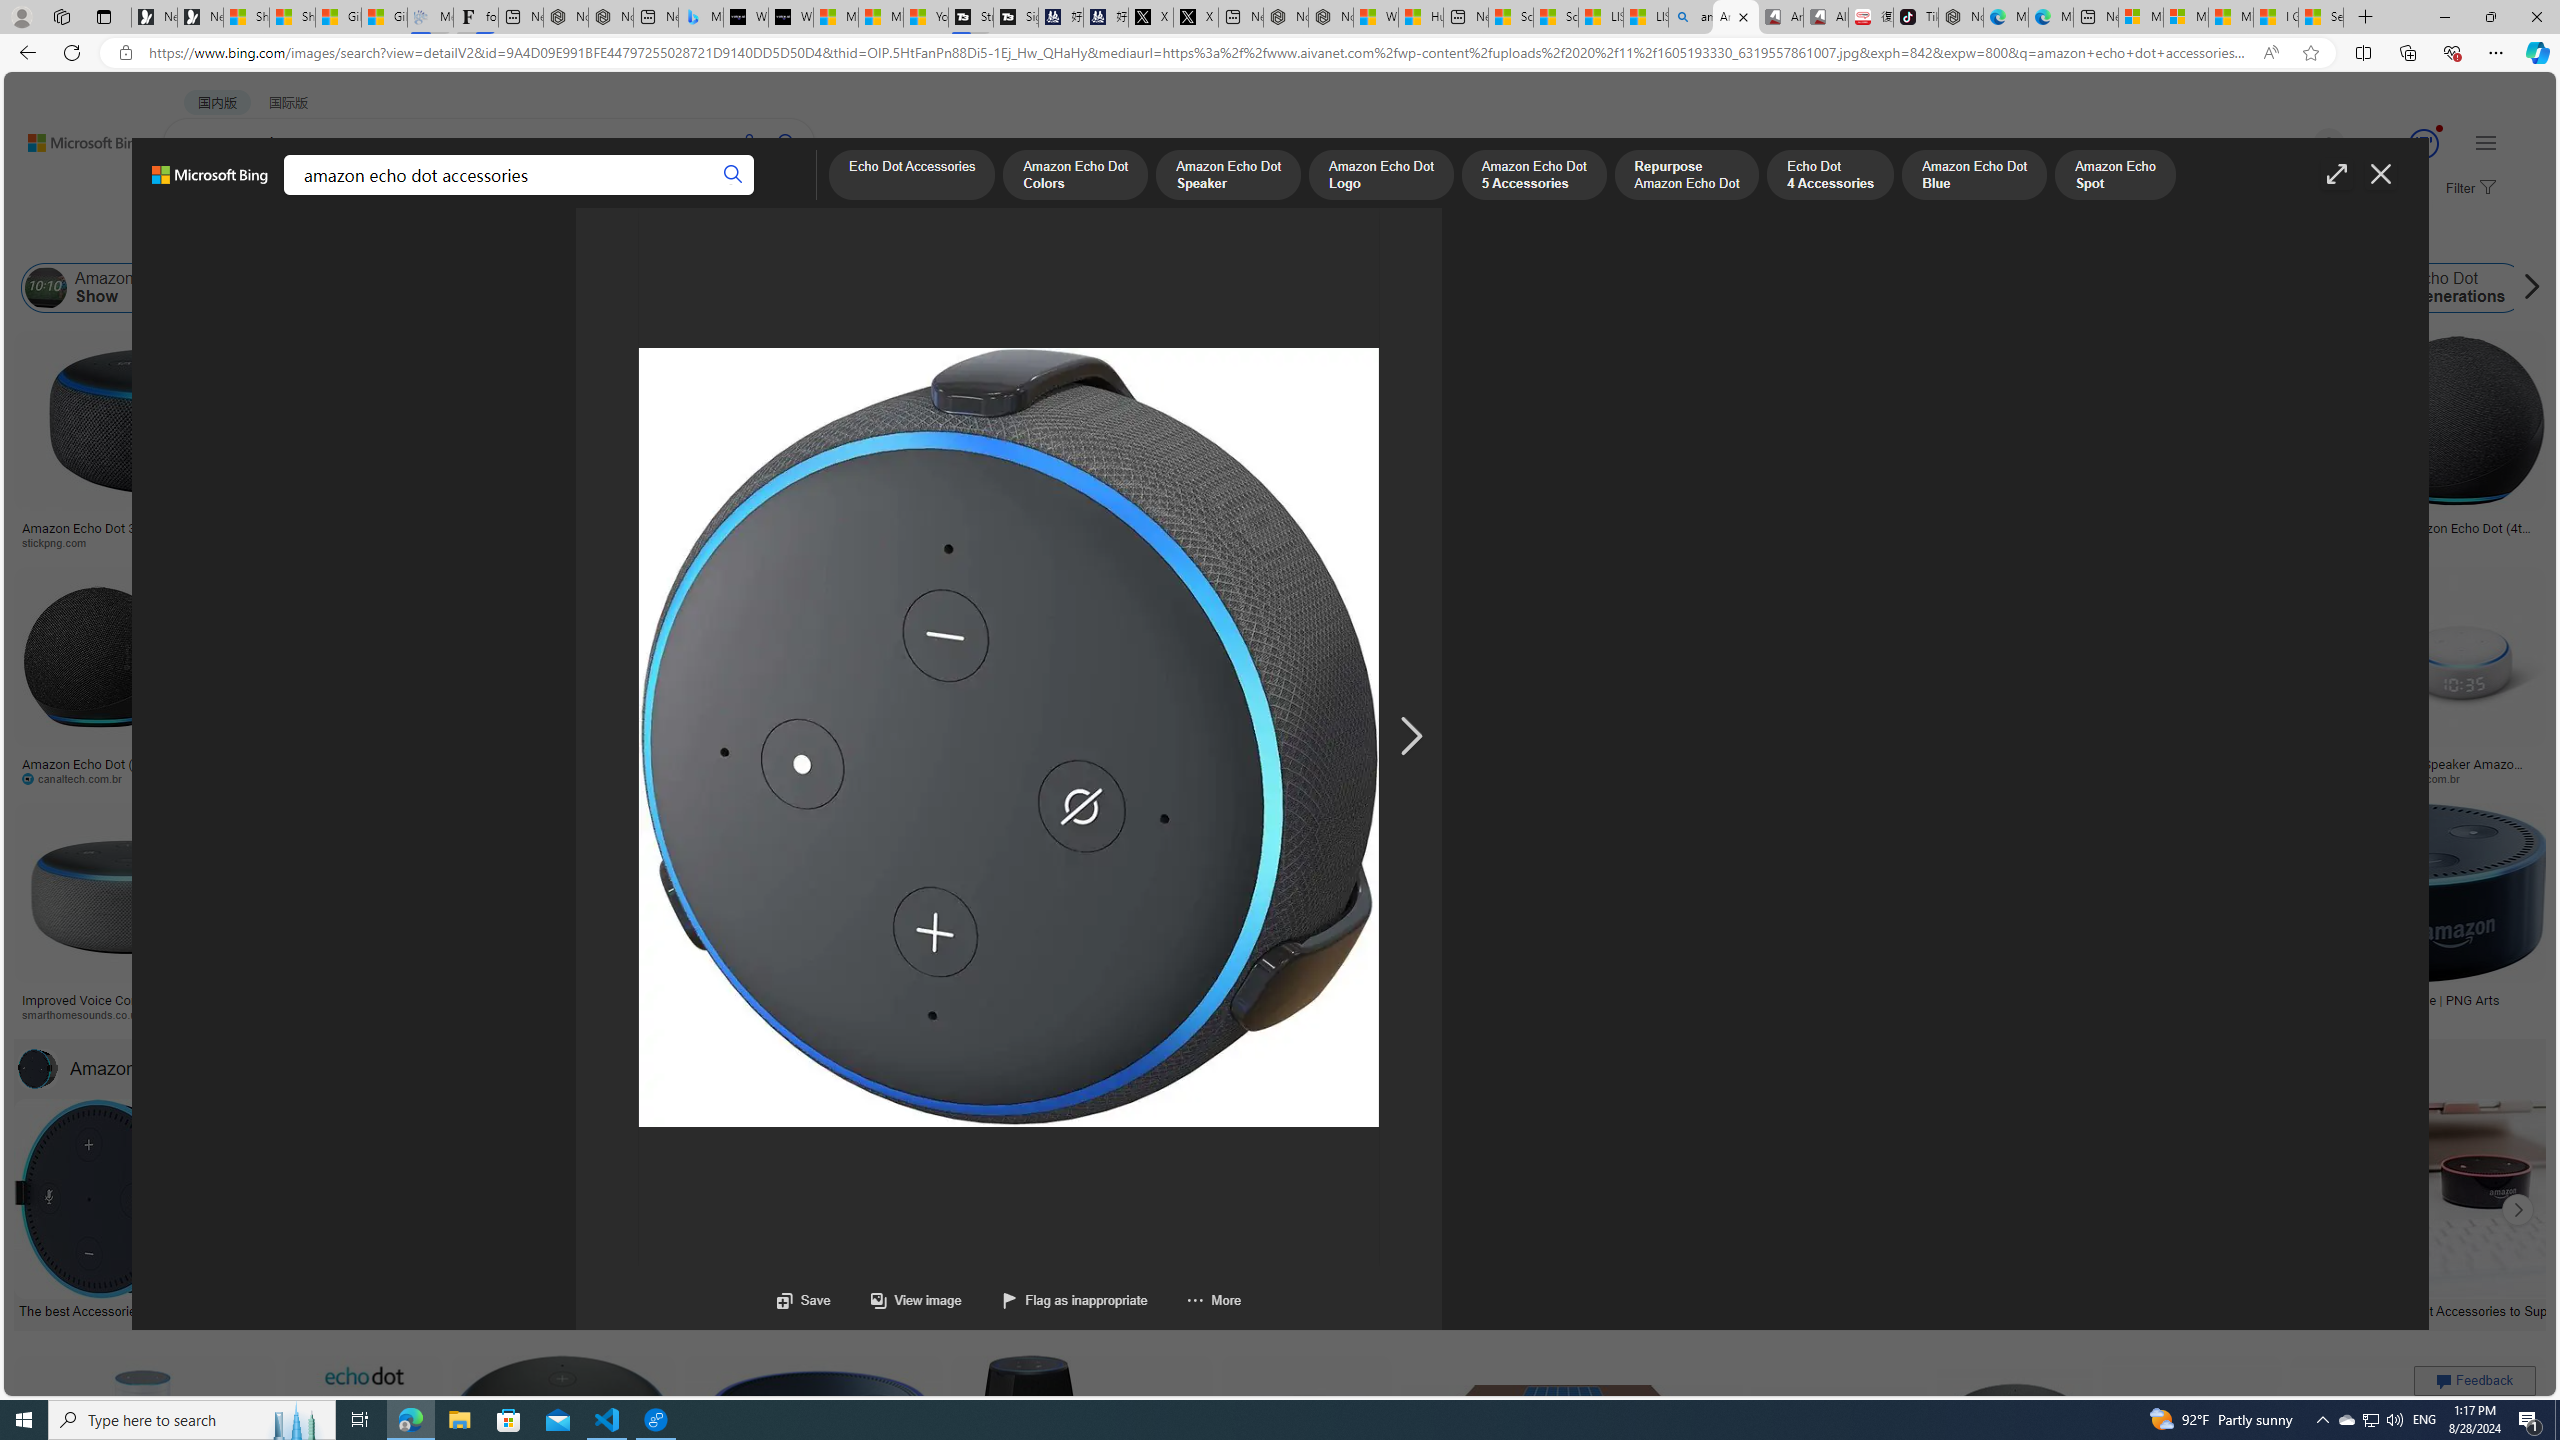 This screenshot has height=1440, width=2560. I want to click on pngarts.com, so click(2402, 1014).